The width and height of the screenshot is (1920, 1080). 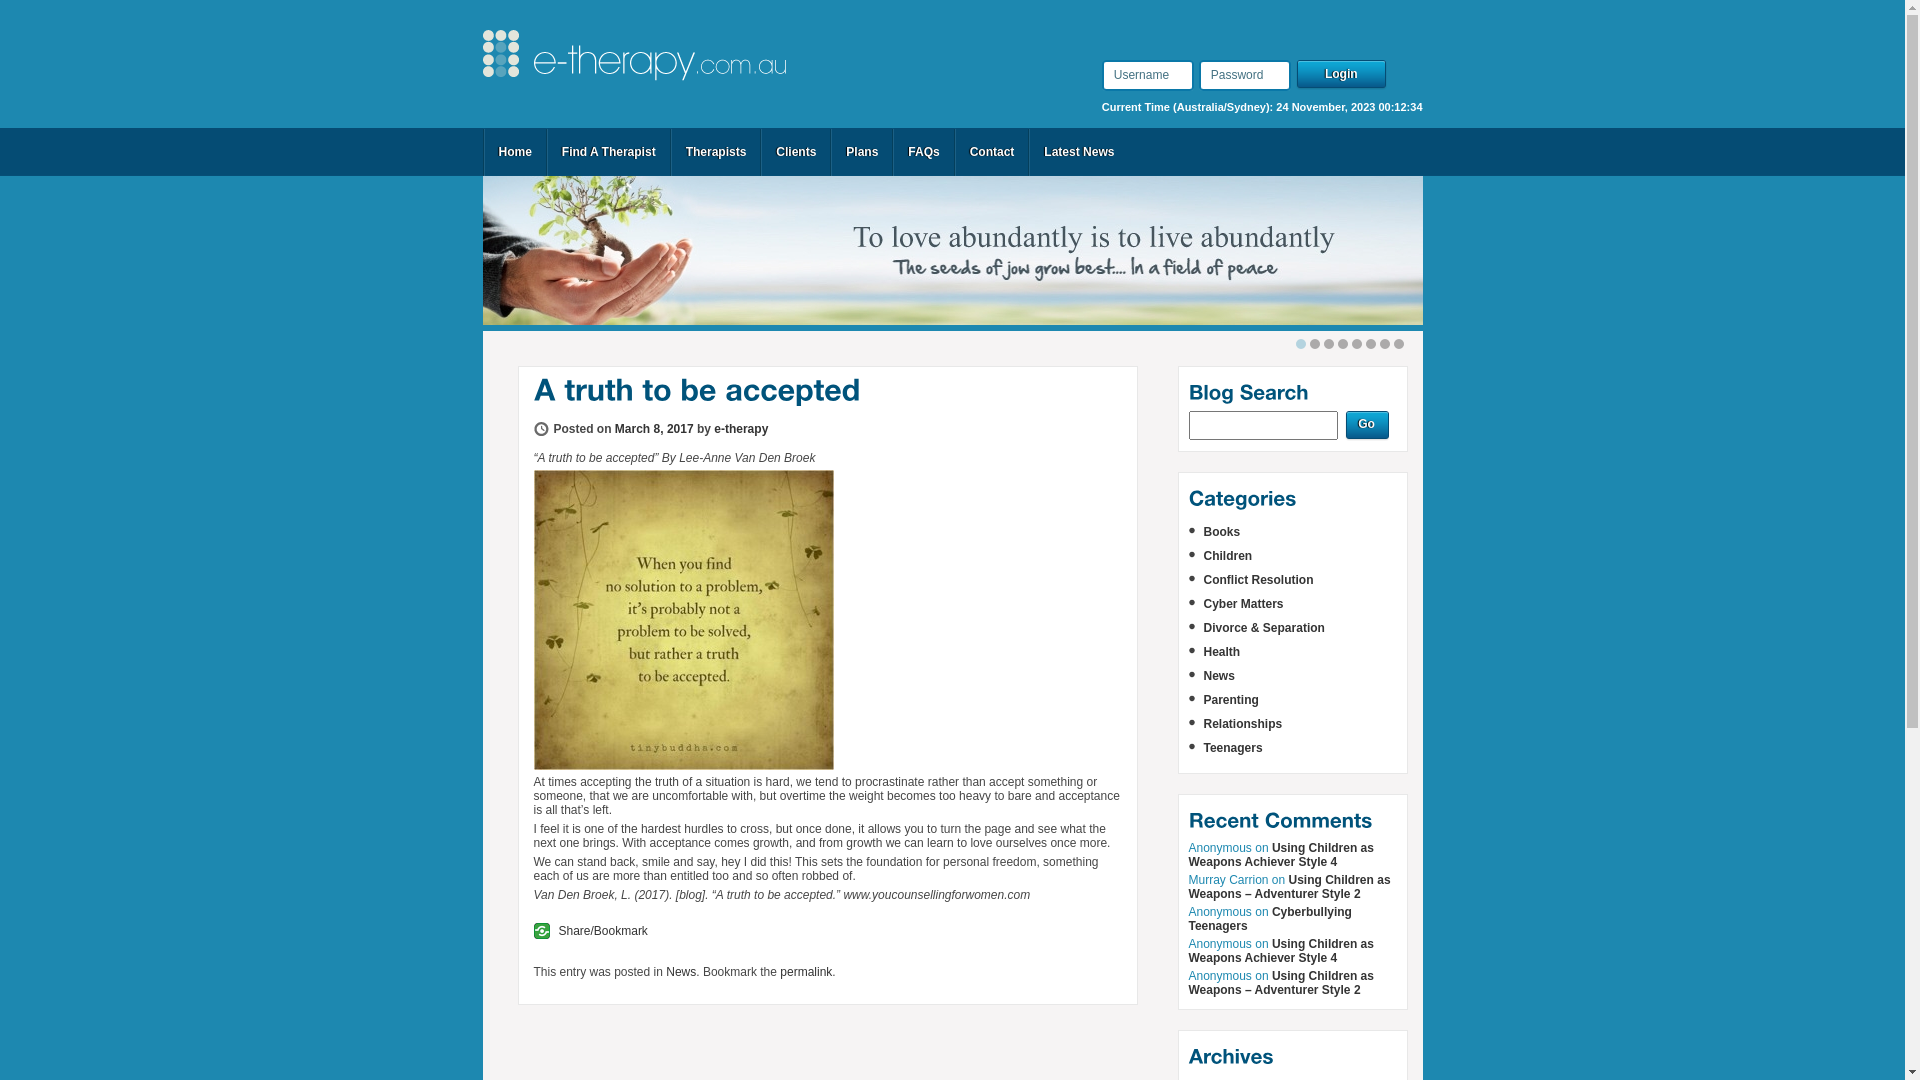 I want to click on 5, so click(x=1371, y=344).